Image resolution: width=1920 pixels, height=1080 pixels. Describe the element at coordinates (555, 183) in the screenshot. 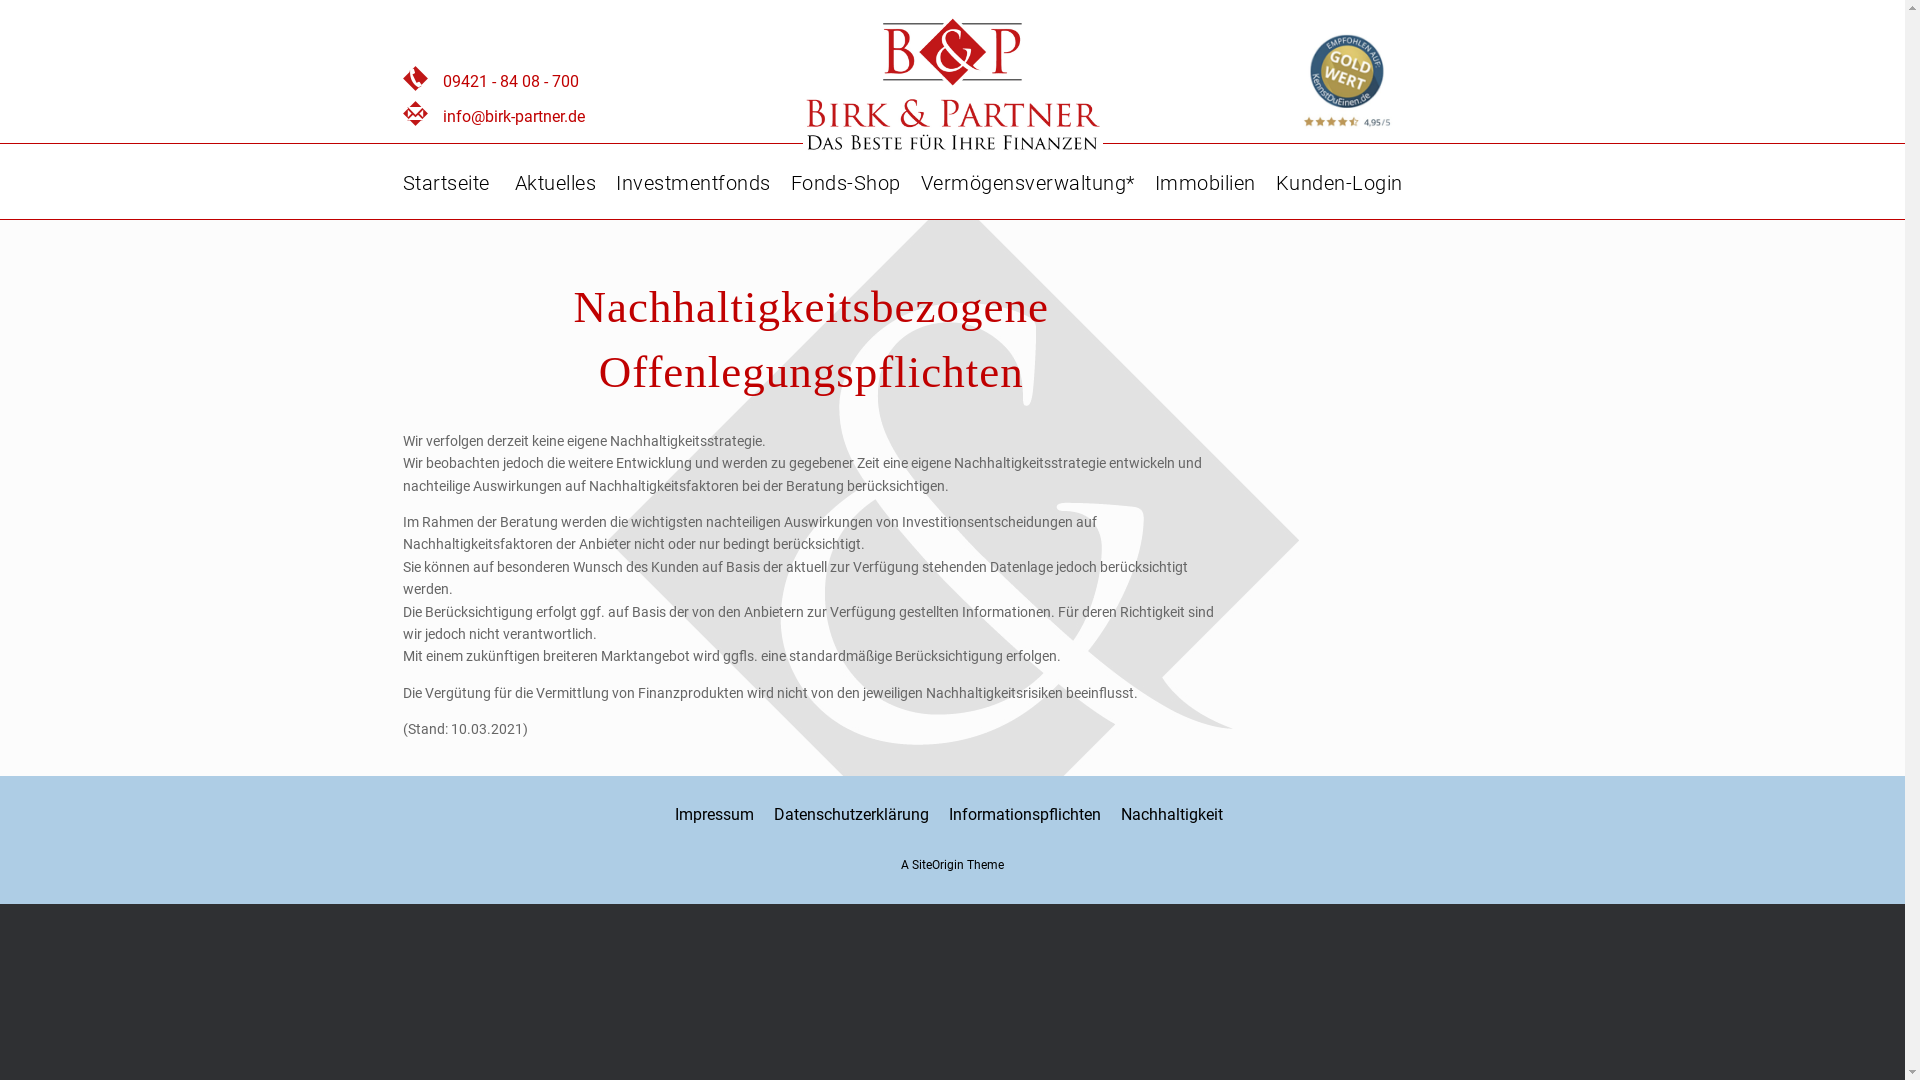

I see `Aktuelles` at that location.